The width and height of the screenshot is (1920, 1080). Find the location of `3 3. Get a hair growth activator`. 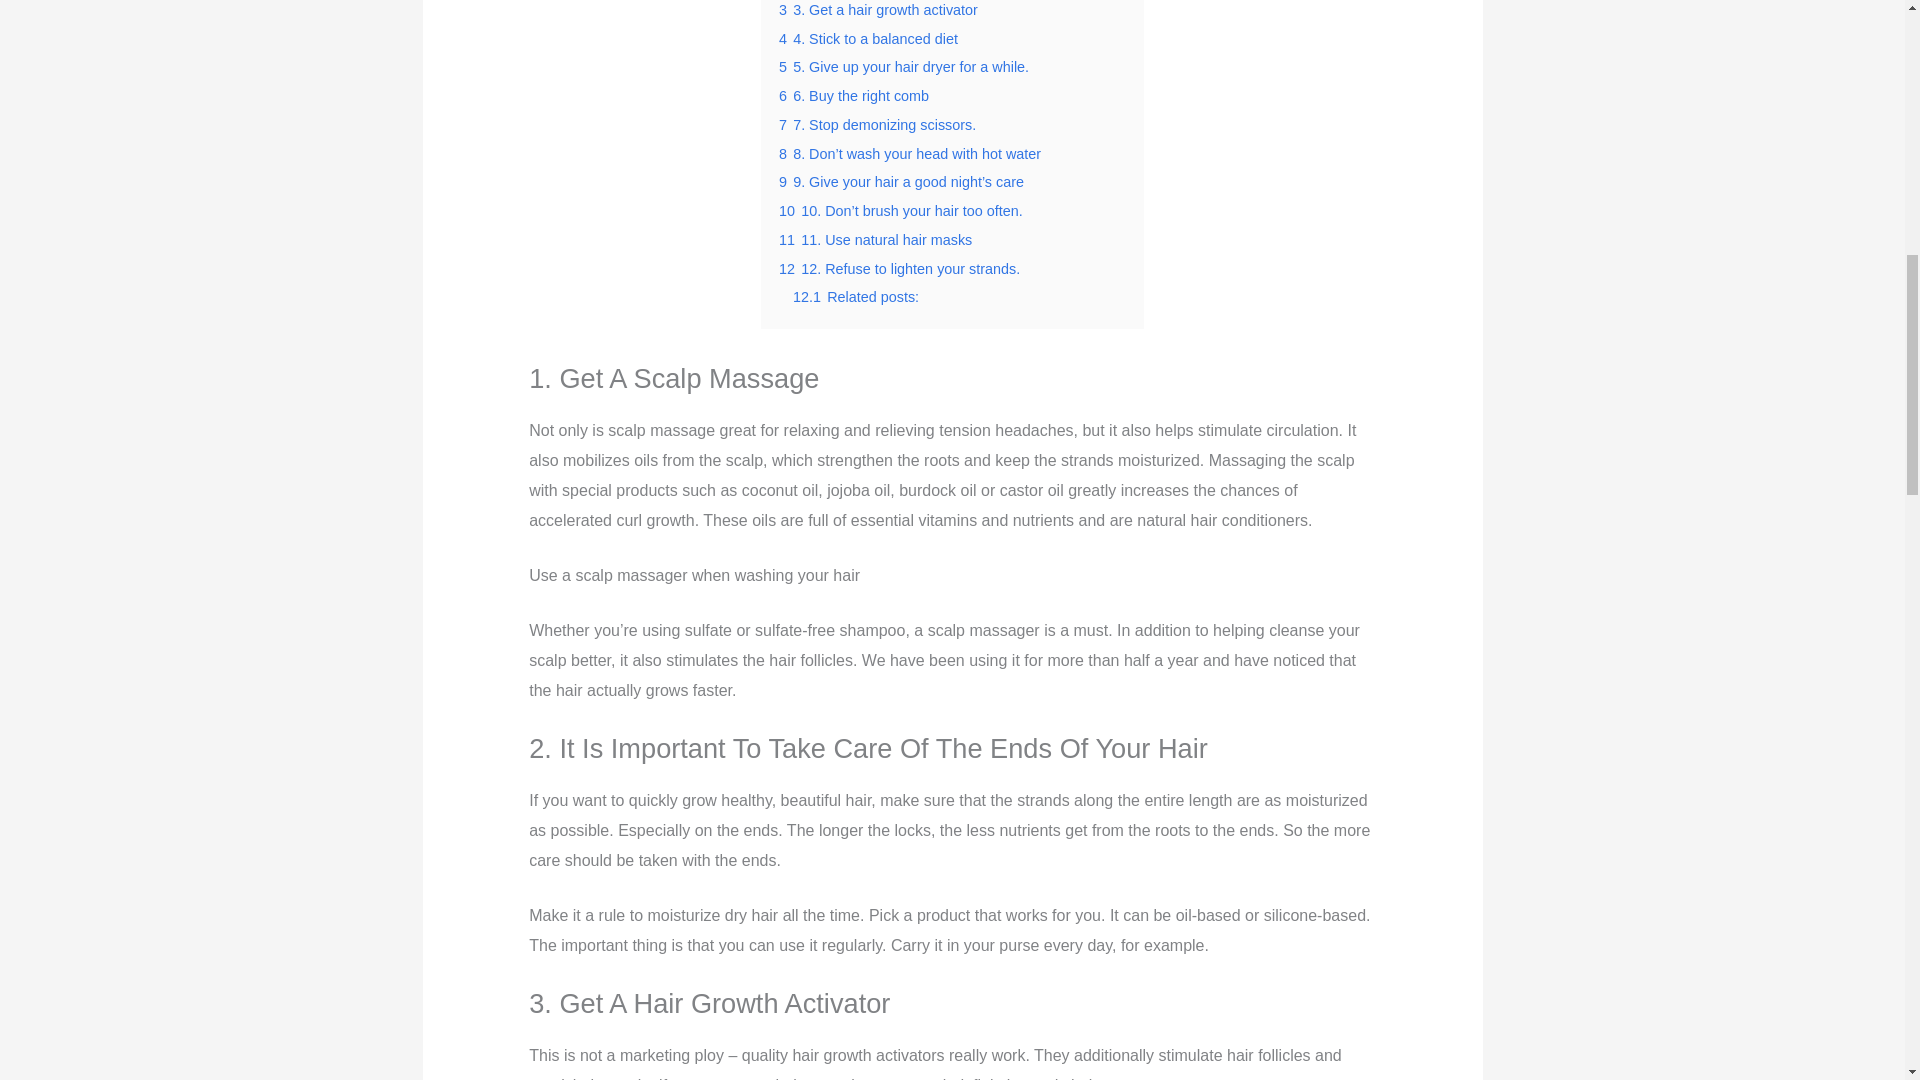

3 3. Get a hair growth activator is located at coordinates (878, 10).